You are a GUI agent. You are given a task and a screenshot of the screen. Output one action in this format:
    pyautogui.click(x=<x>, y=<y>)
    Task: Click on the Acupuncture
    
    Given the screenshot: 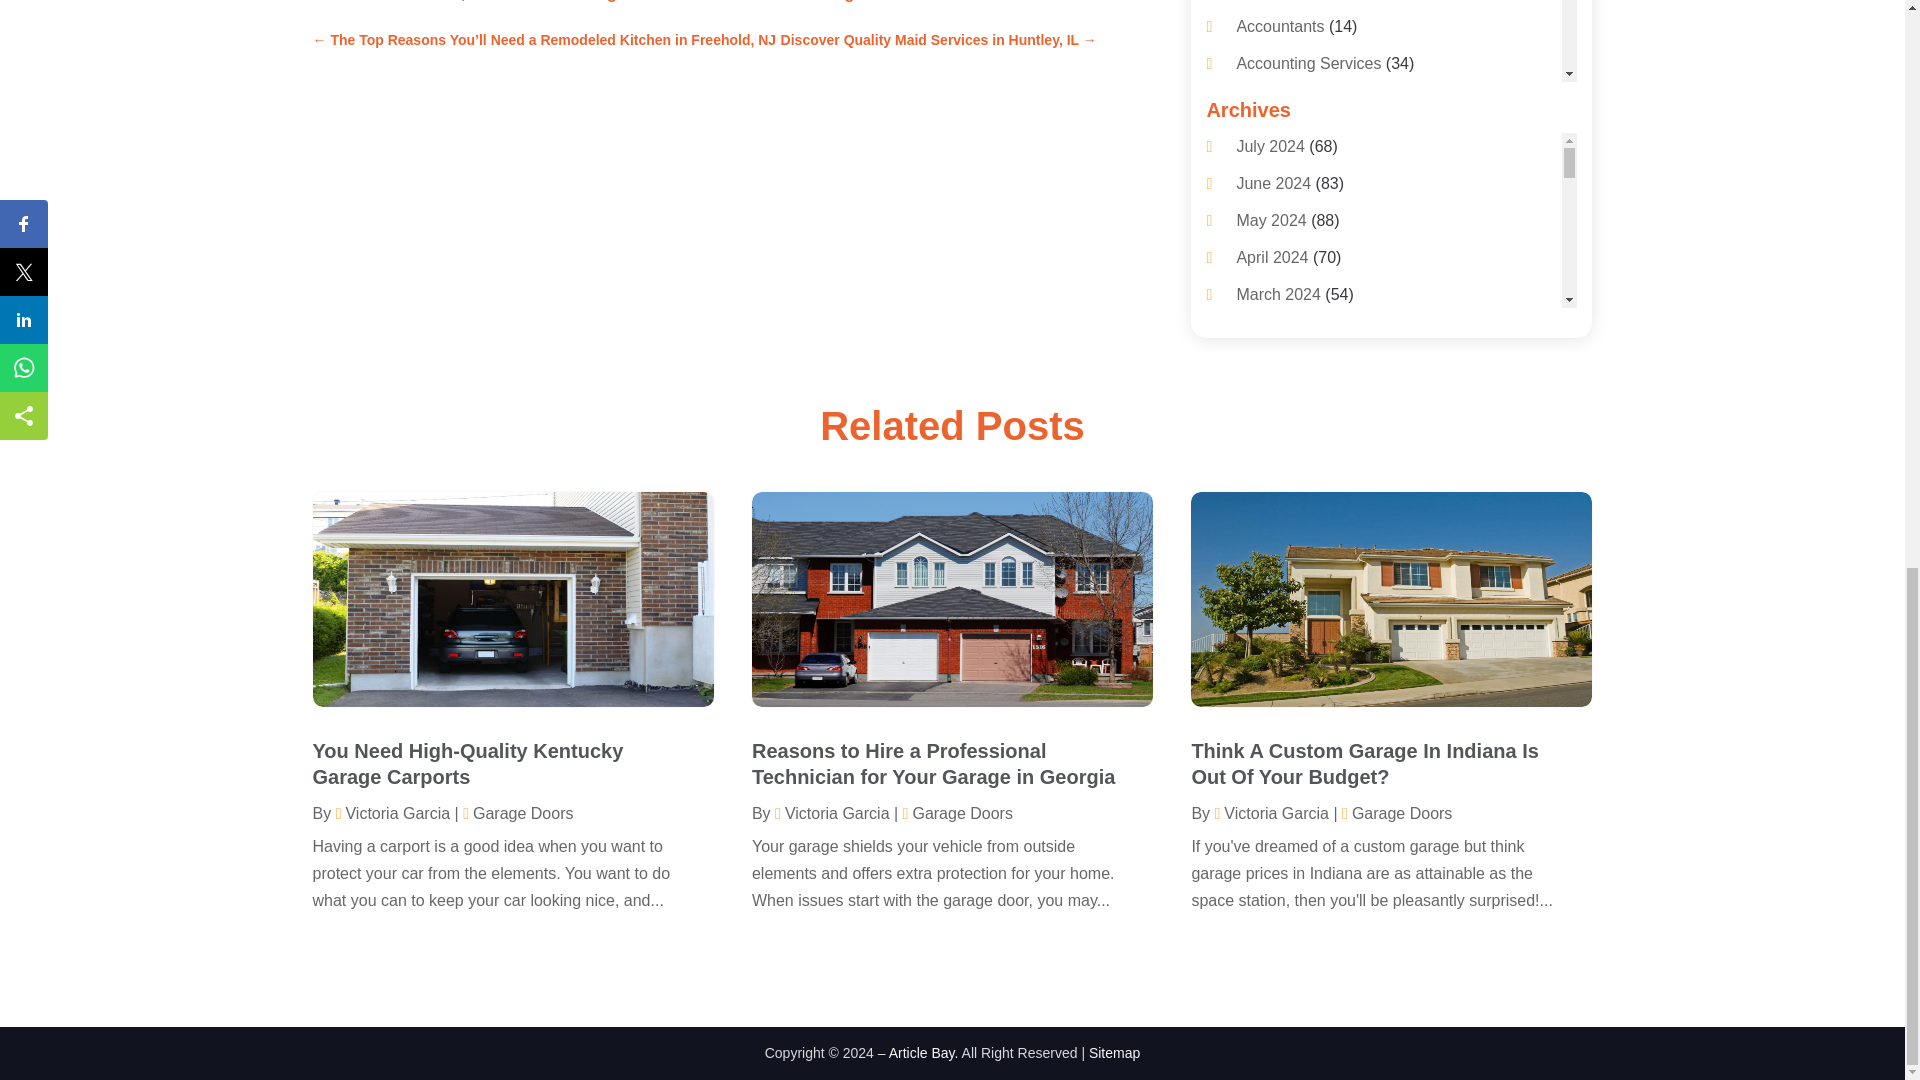 What is the action you would take?
    pyautogui.click(x=1281, y=101)
    